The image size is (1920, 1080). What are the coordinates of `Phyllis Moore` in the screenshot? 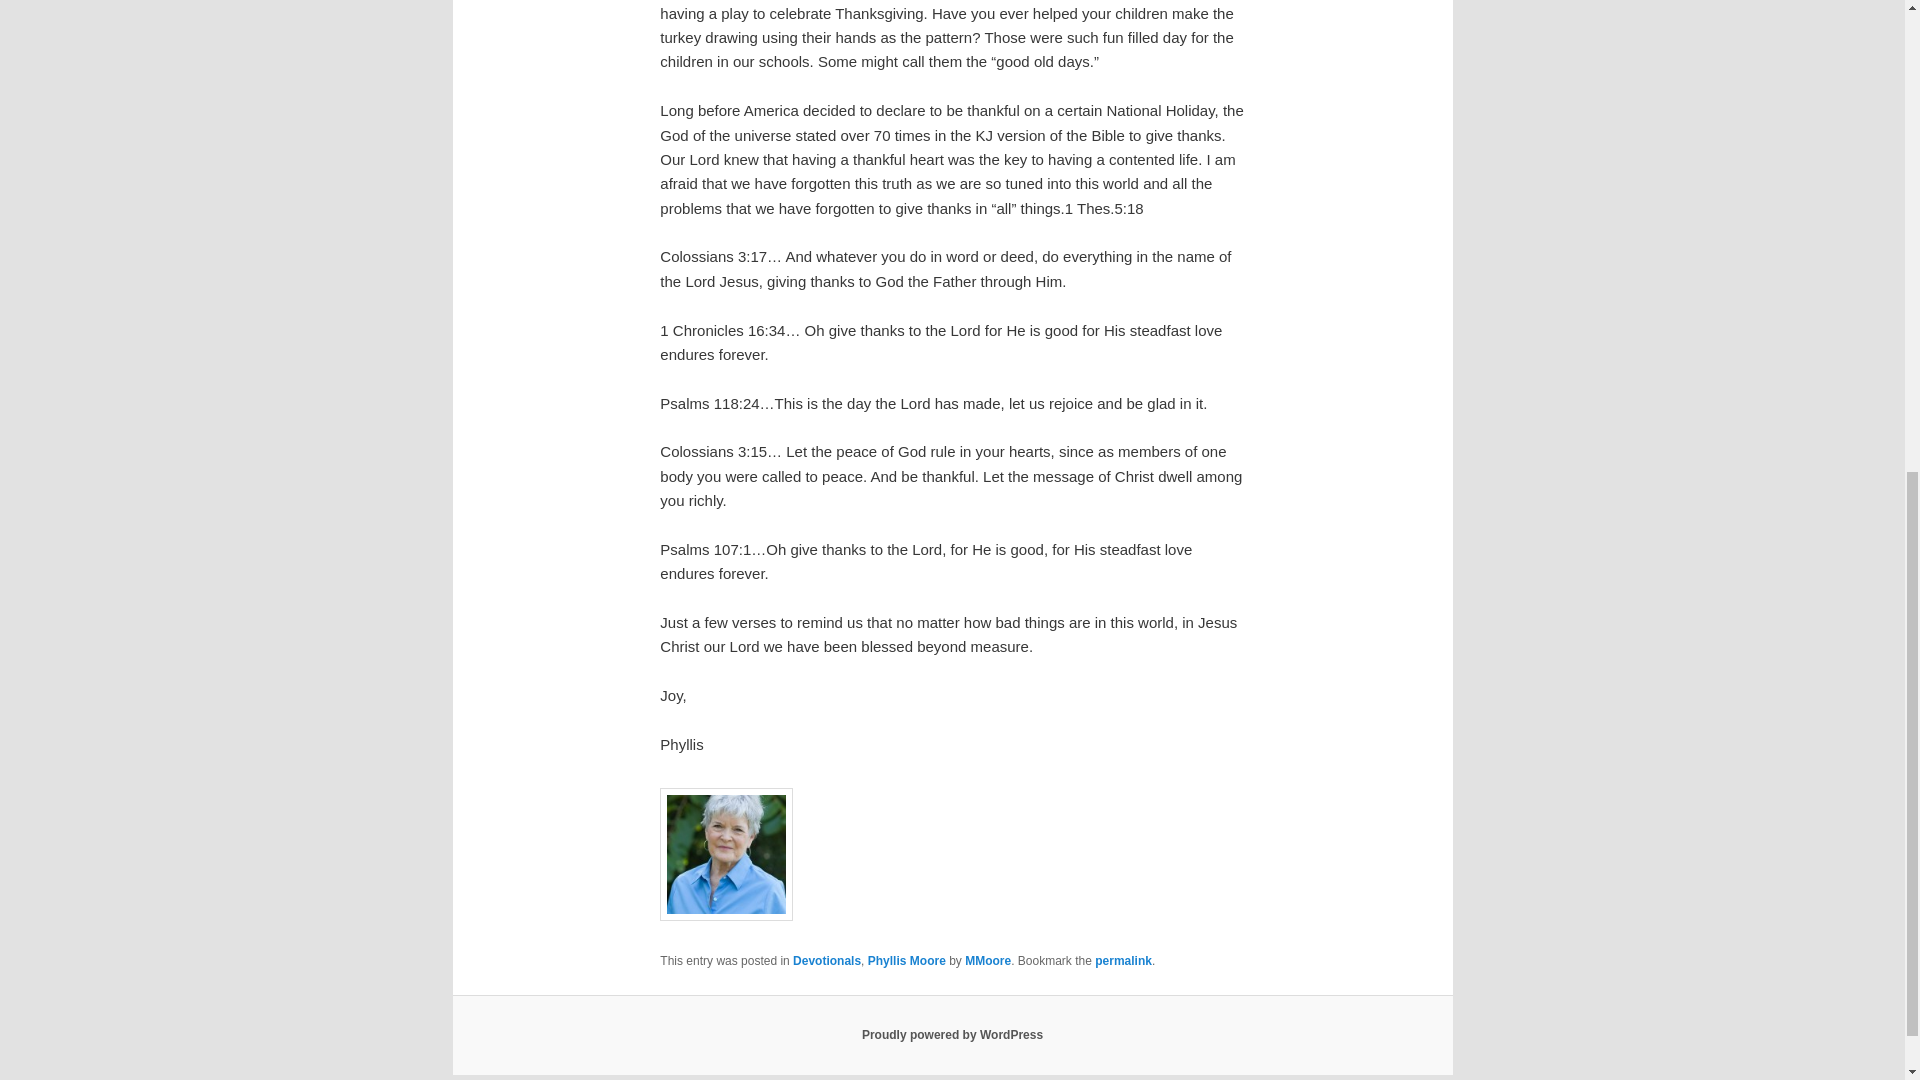 It's located at (906, 960).